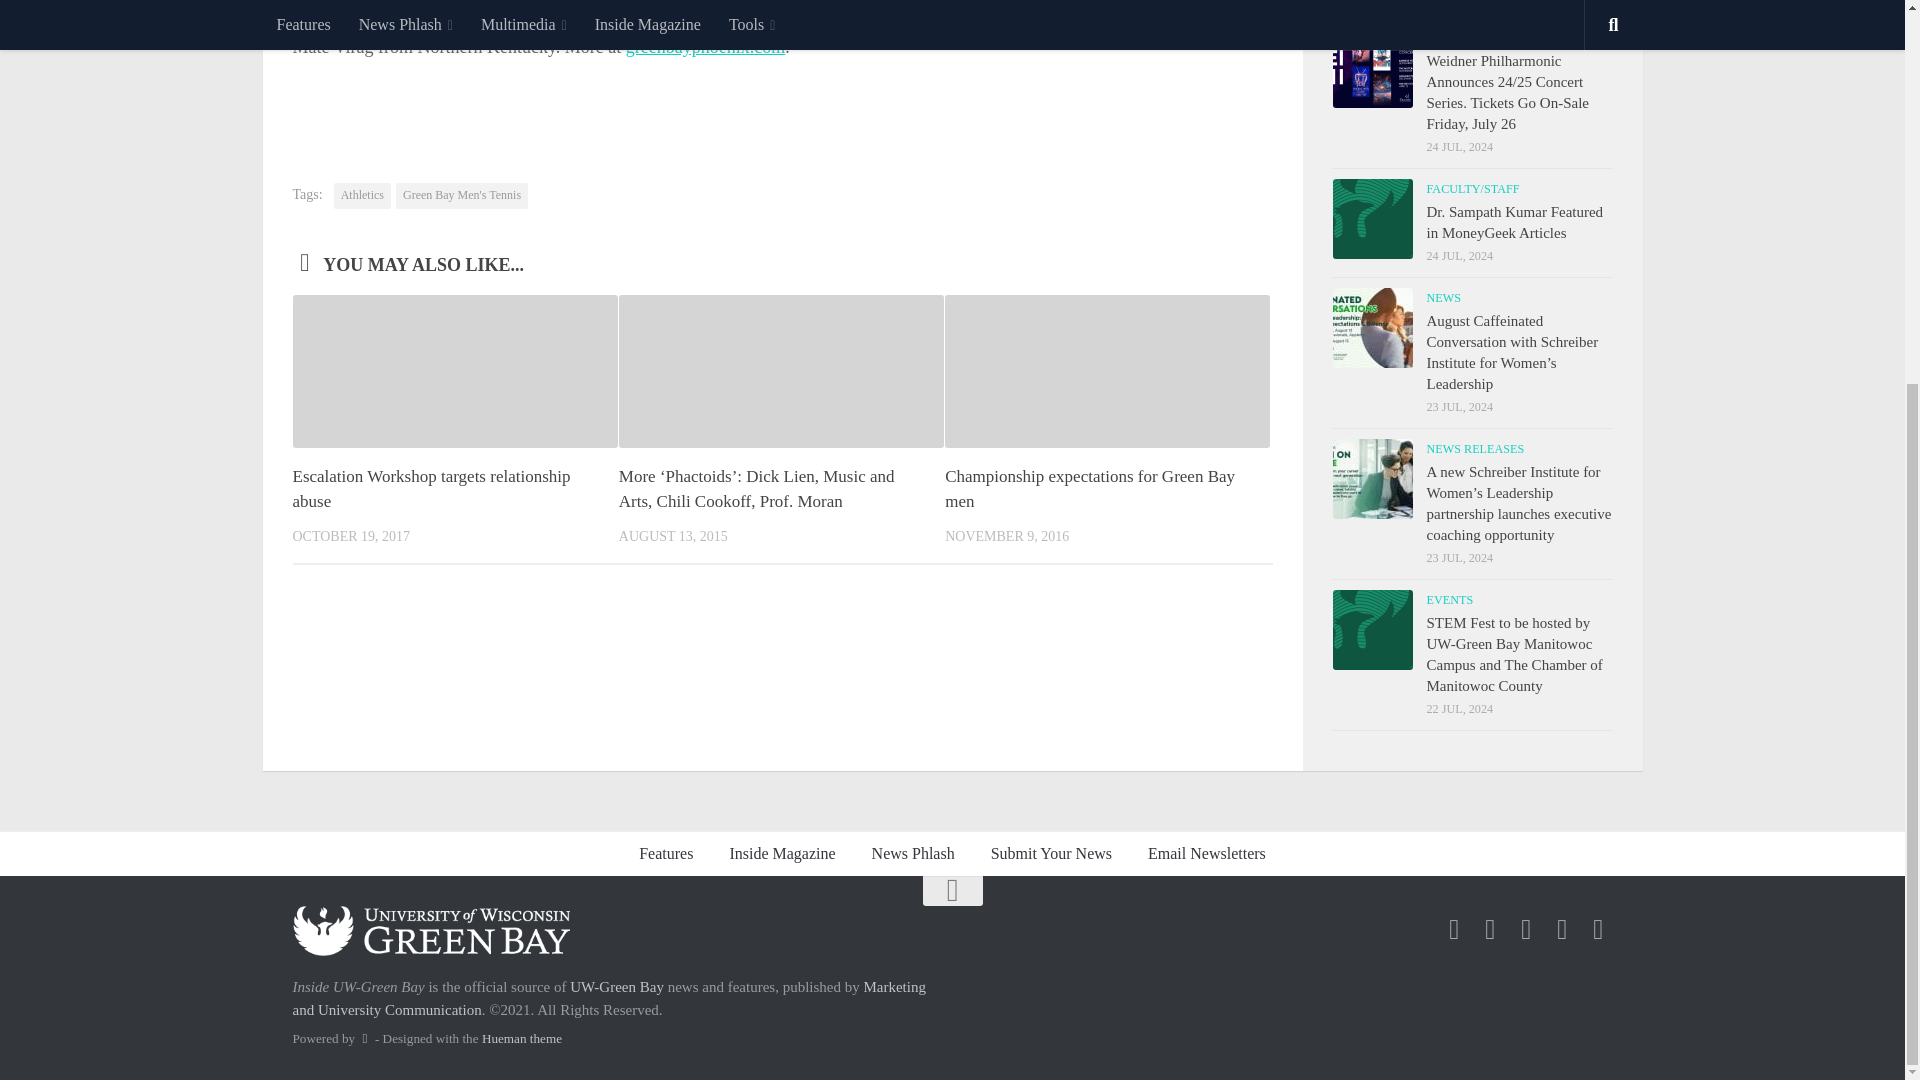 This screenshot has height=1080, width=1920. What do you see at coordinates (705, 46) in the screenshot?
I see `greenbayphoenix.com` at bounding box center [705, 46].